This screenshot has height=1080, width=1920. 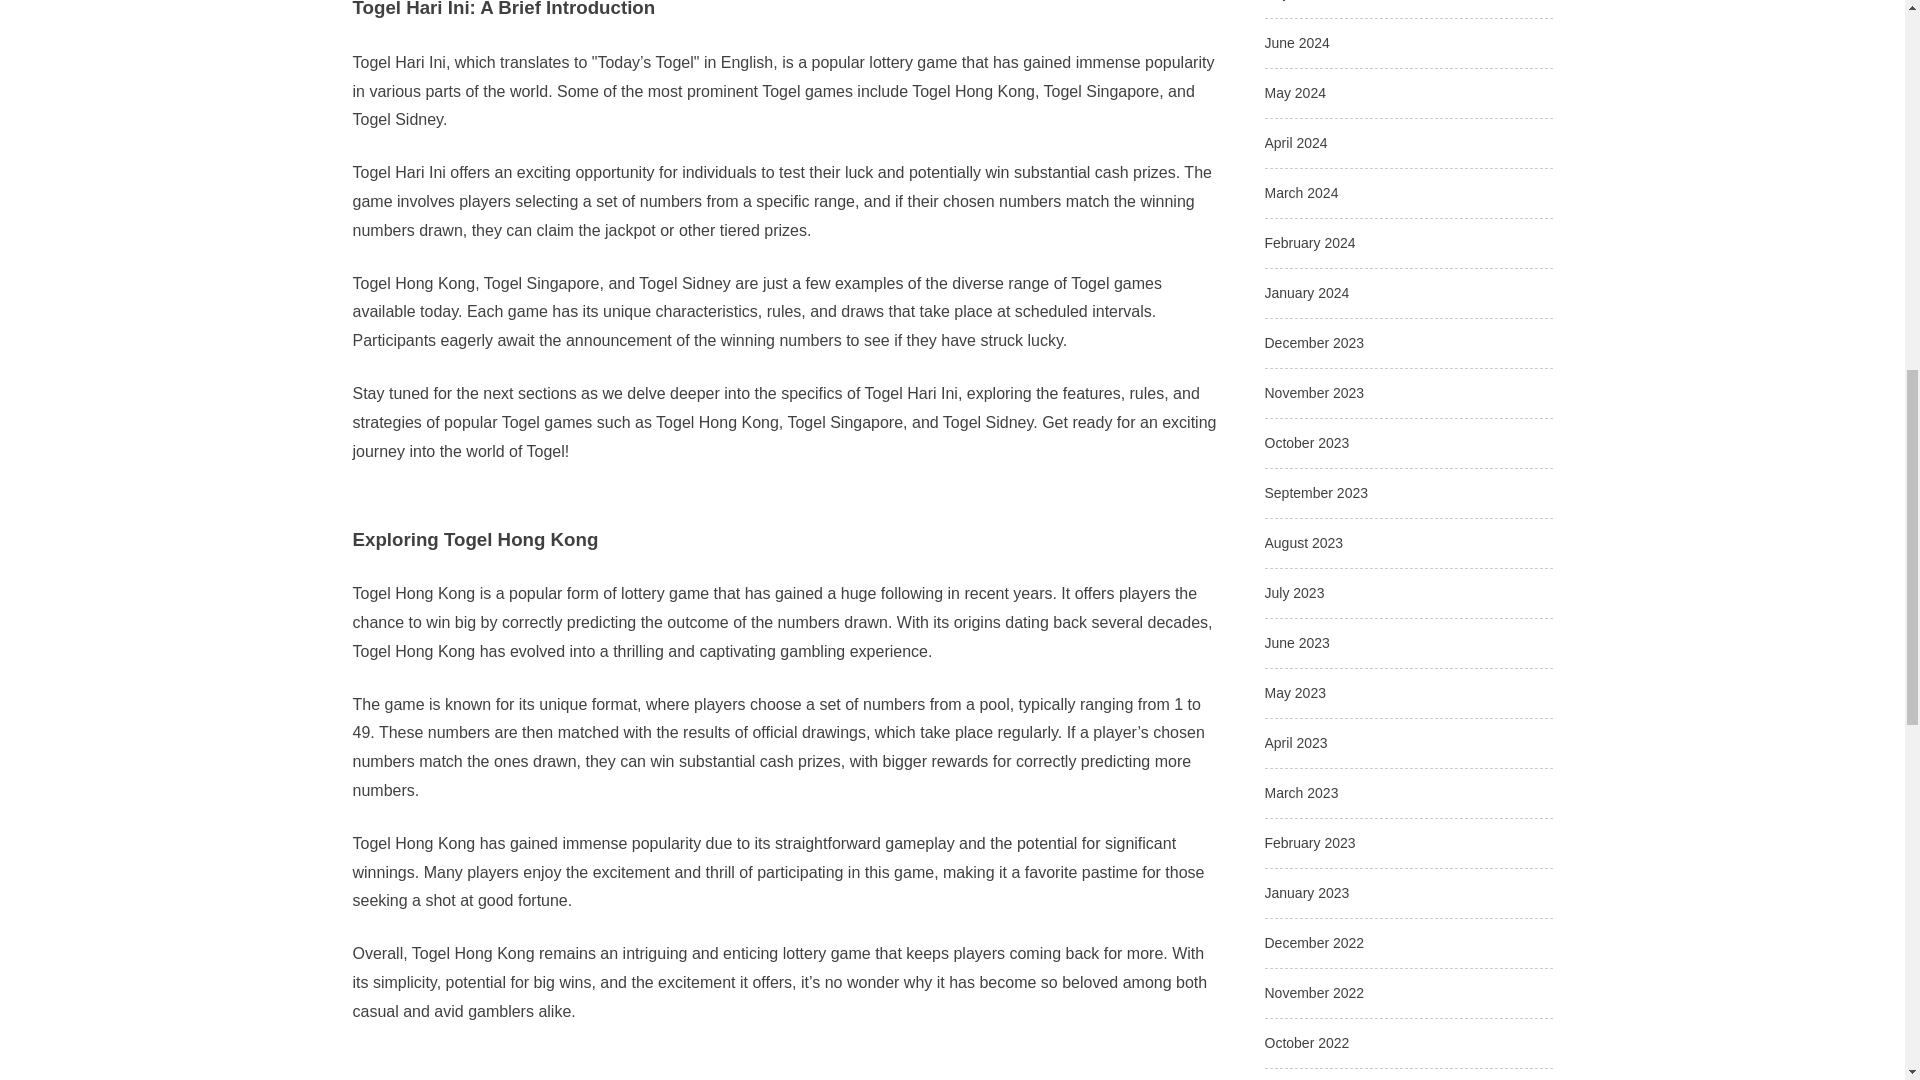 I want to click on December 2022, so click(x=1313, y=943).